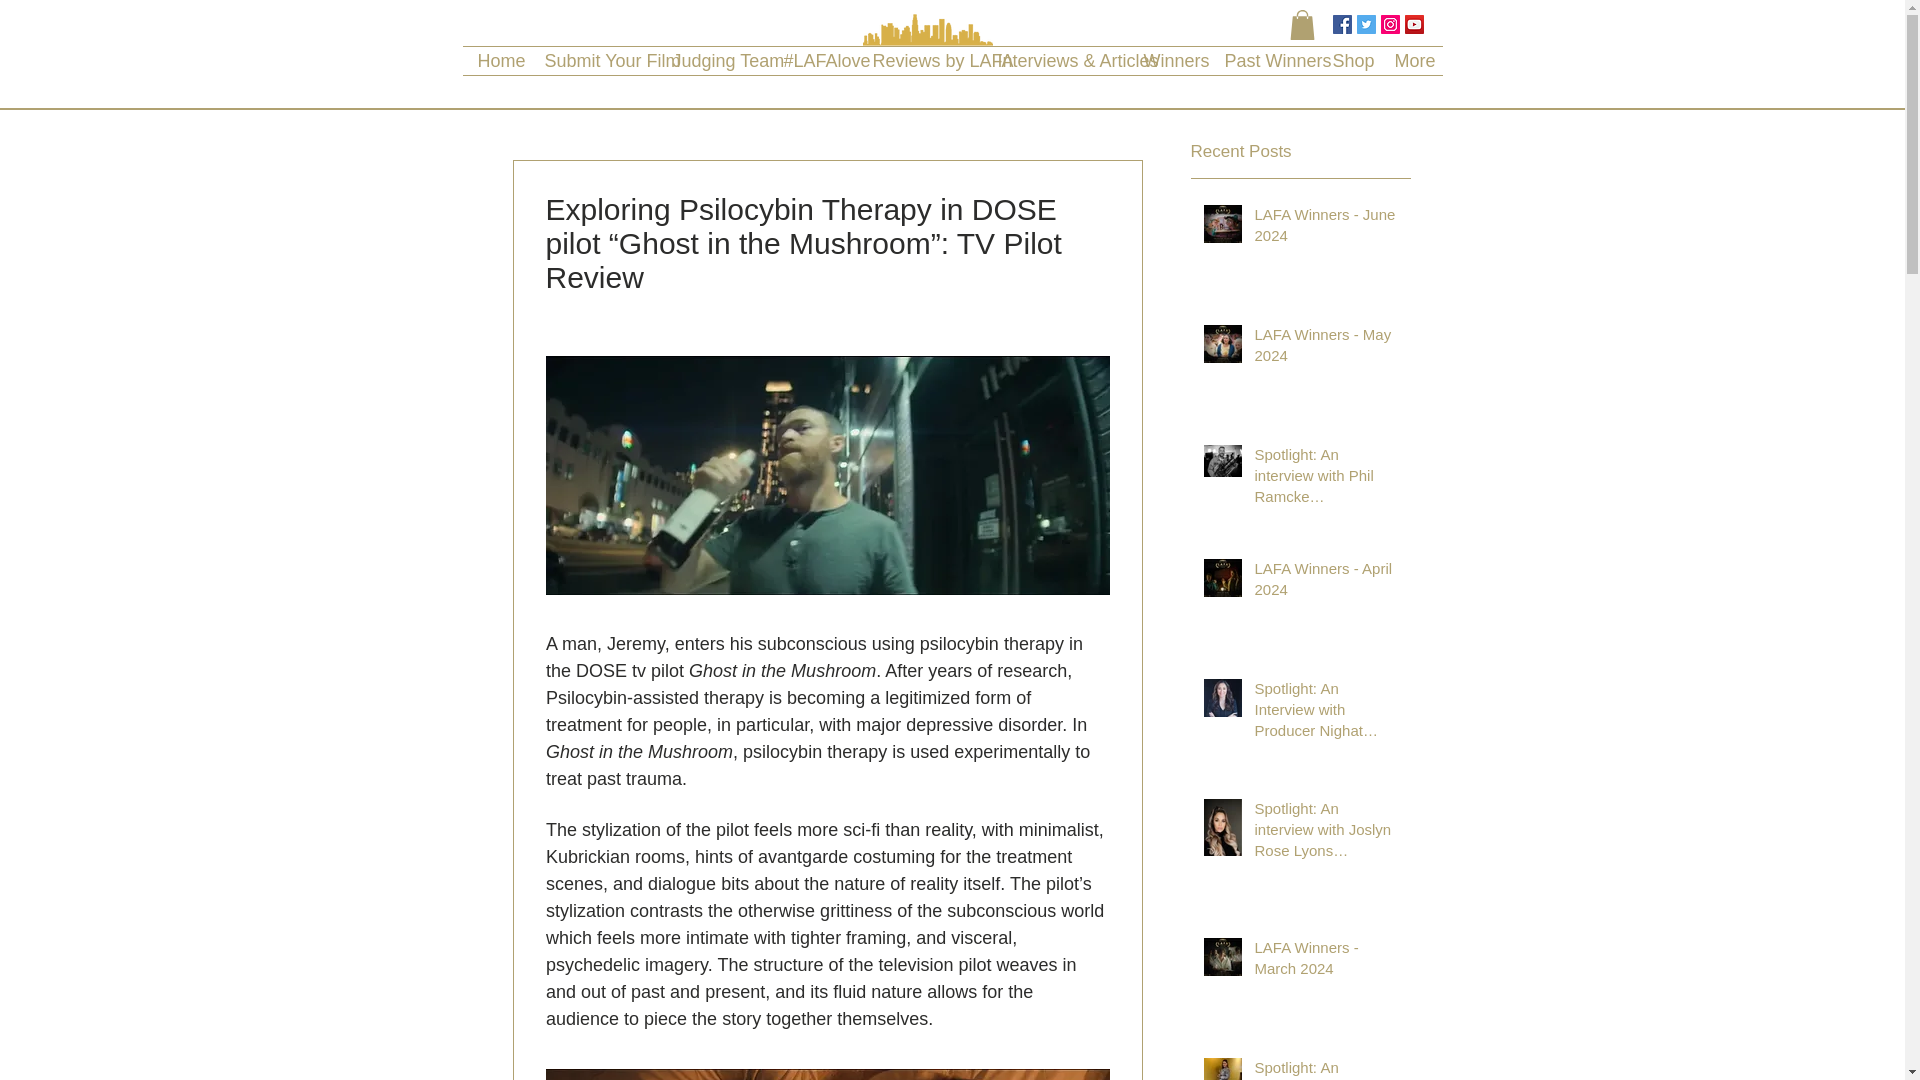 The height and width of the screenshot is (1080, 1920). What do you see at coordinates (1168, 60) in the screenshot?
I see `Winners` at bounding box center [1168, 60].